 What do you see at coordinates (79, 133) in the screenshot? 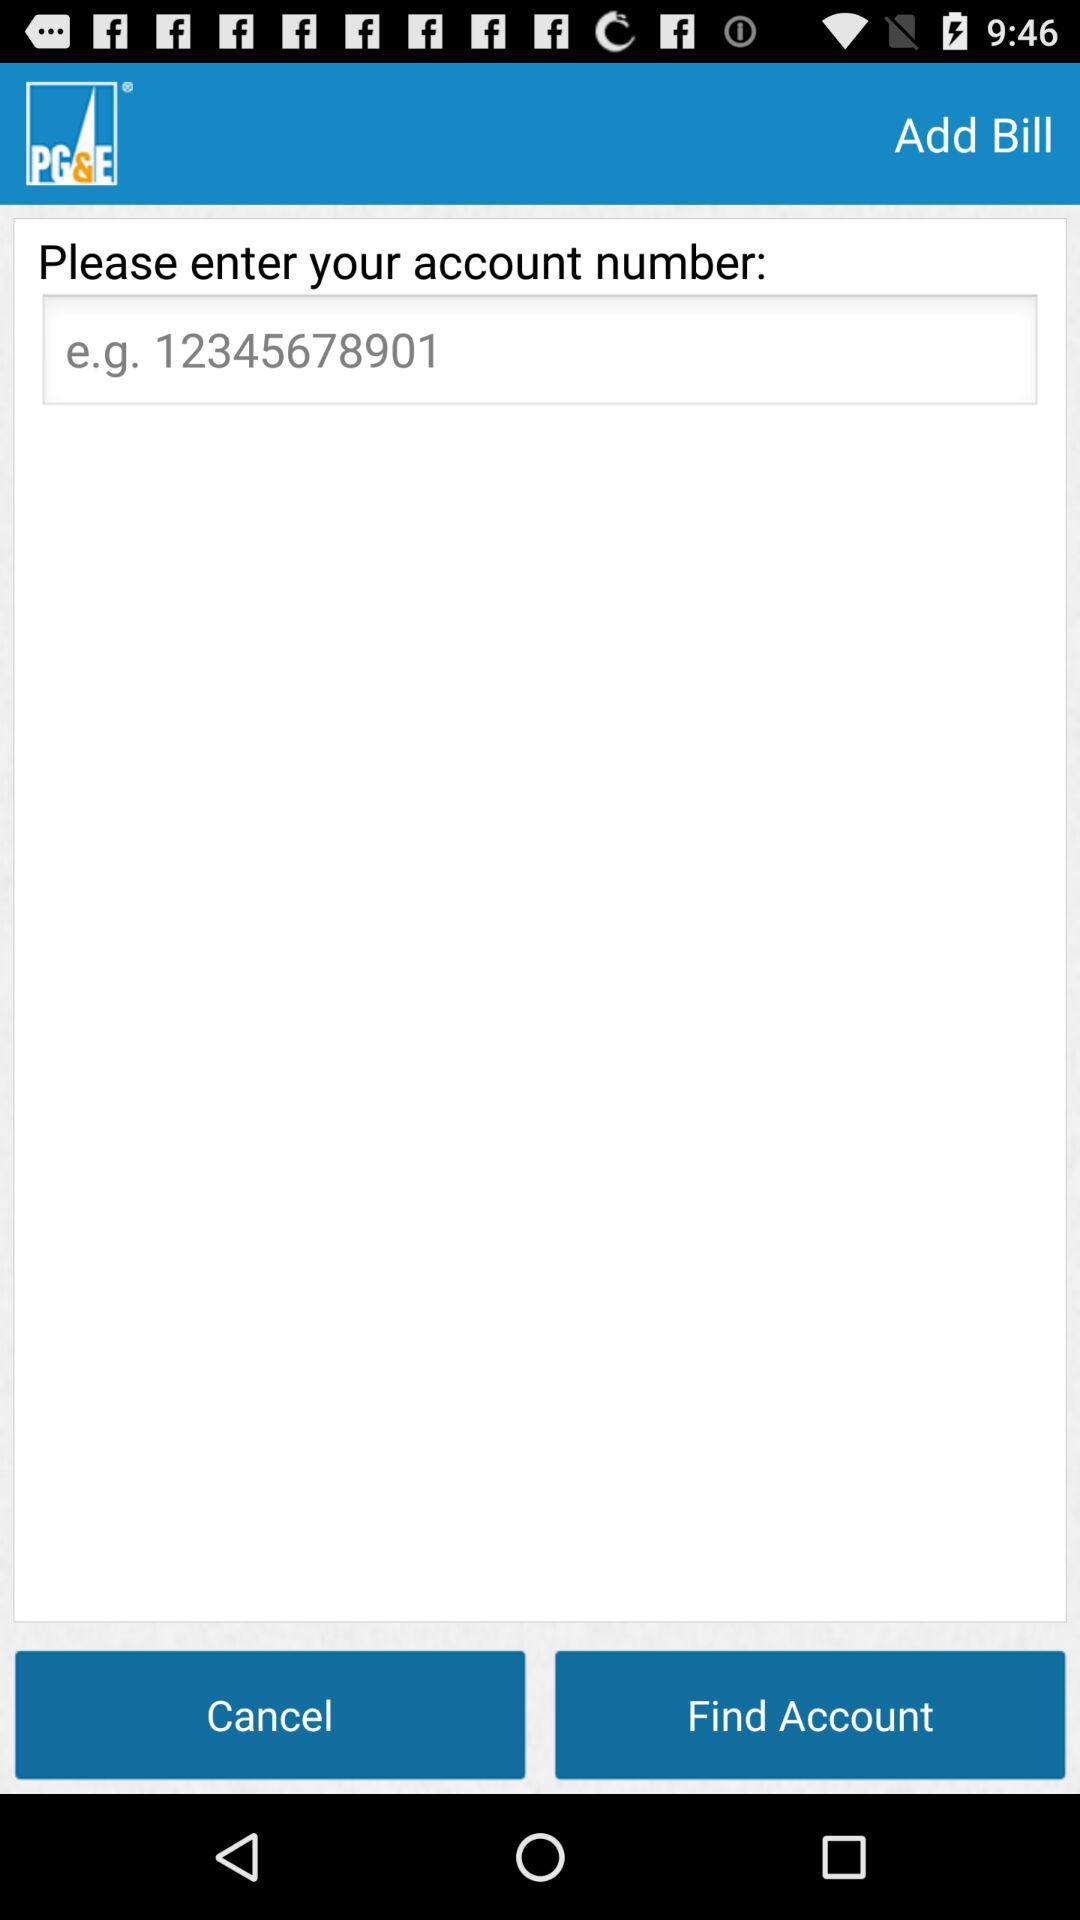
I see `turn off app above please enter your` at bounding box center [79, 133].